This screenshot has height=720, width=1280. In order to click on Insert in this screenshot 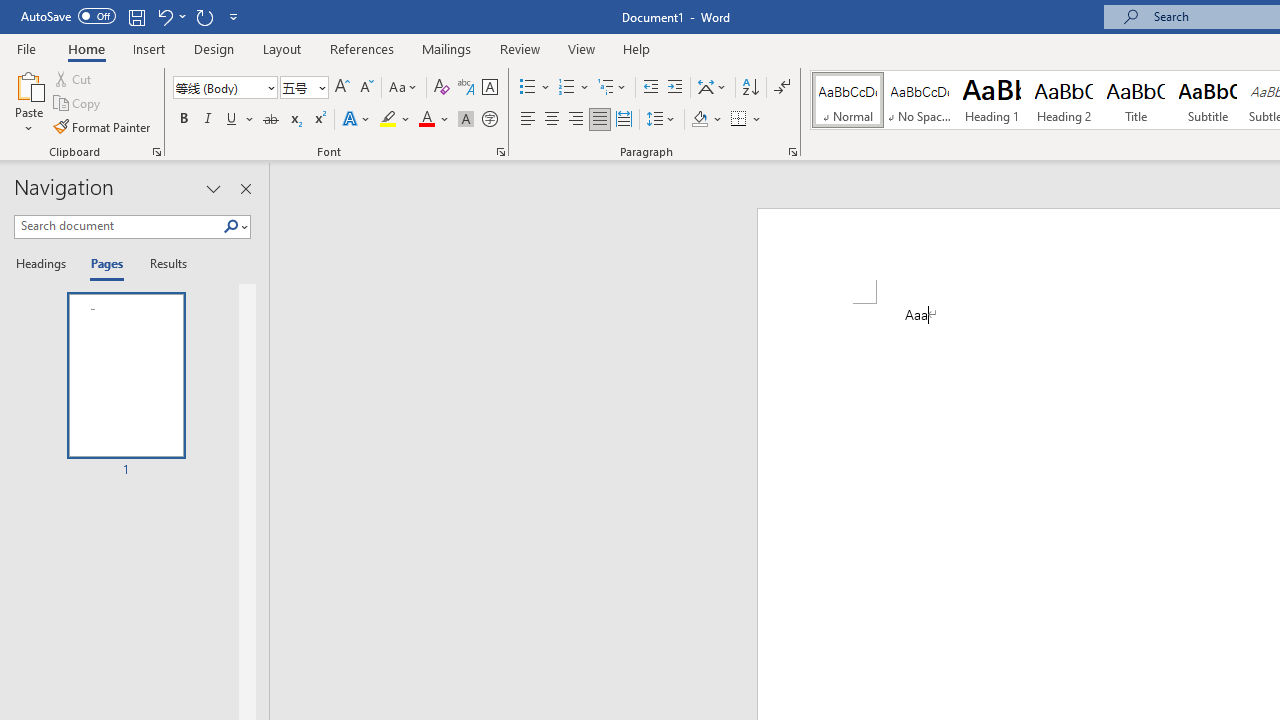, I will do `click(150, 48)`.